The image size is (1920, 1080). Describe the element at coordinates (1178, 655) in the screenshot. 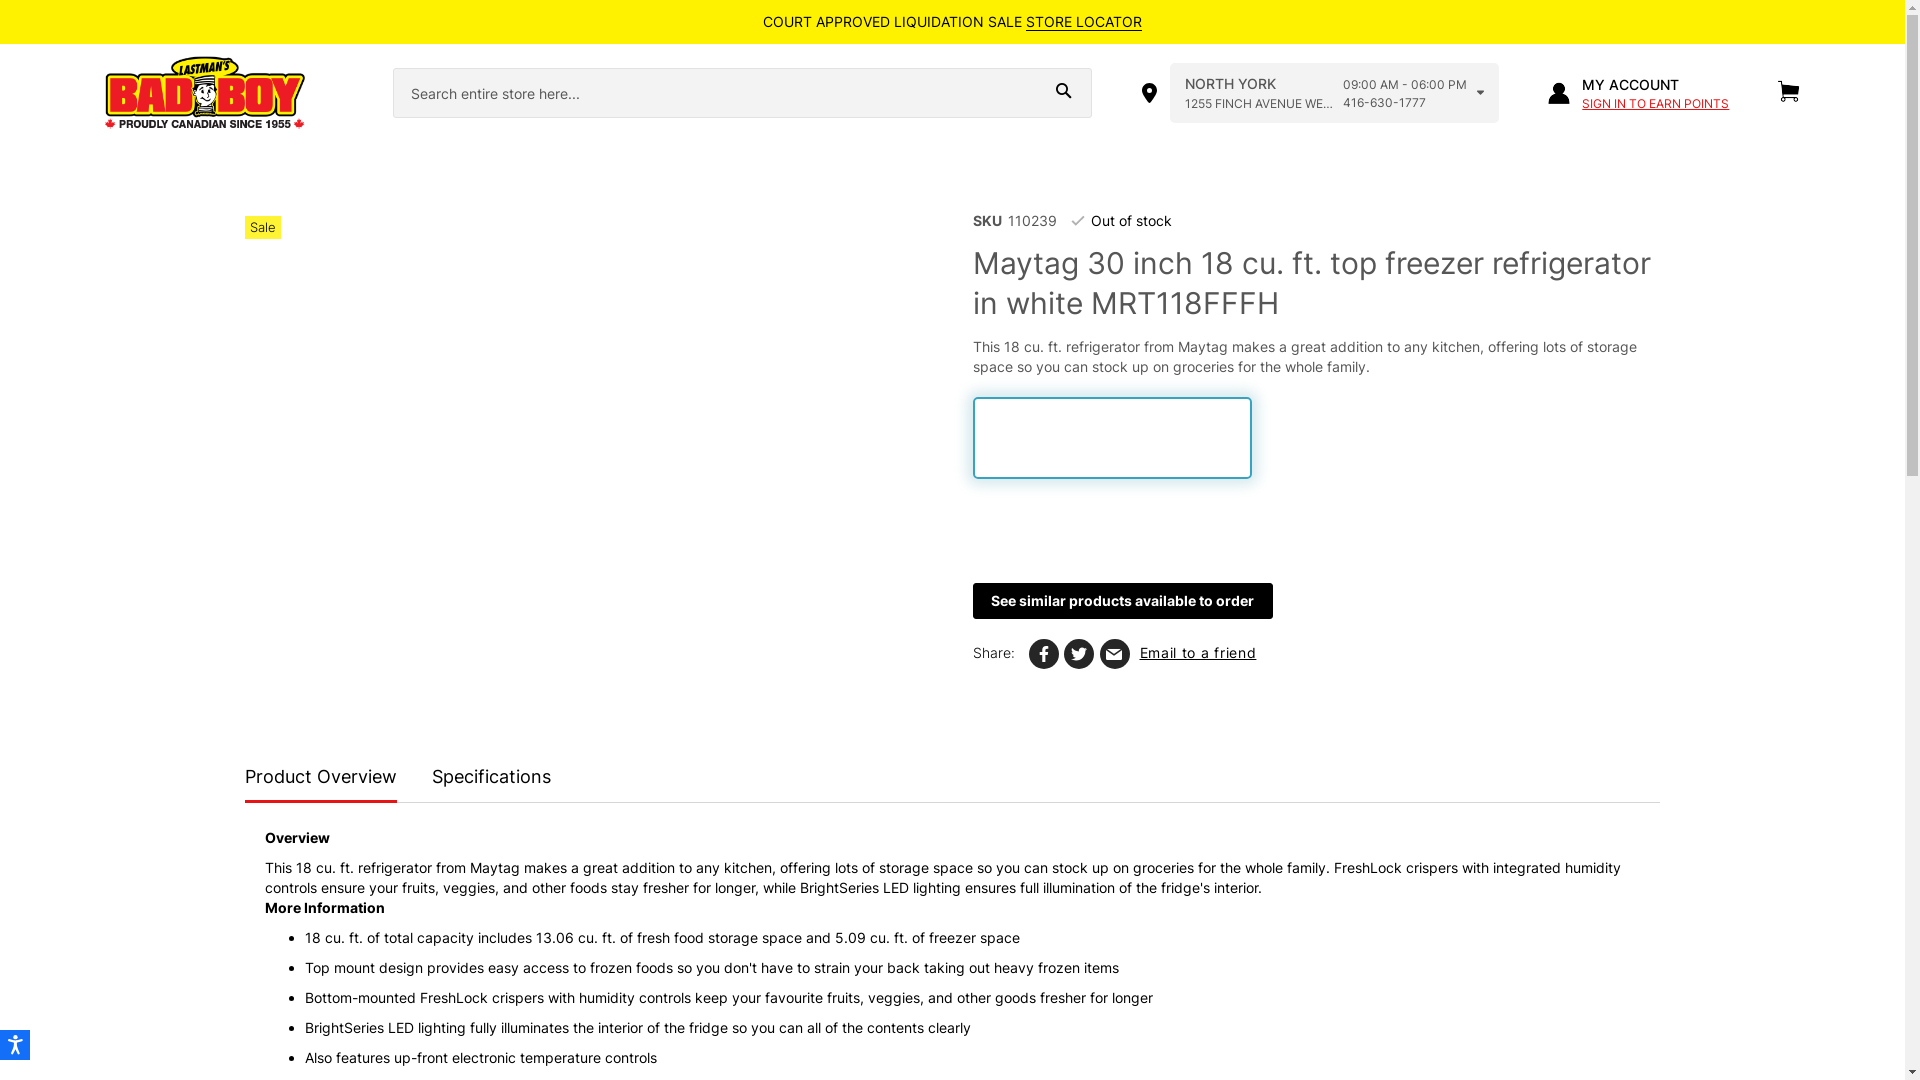

I see `Email to a friend` at that location.